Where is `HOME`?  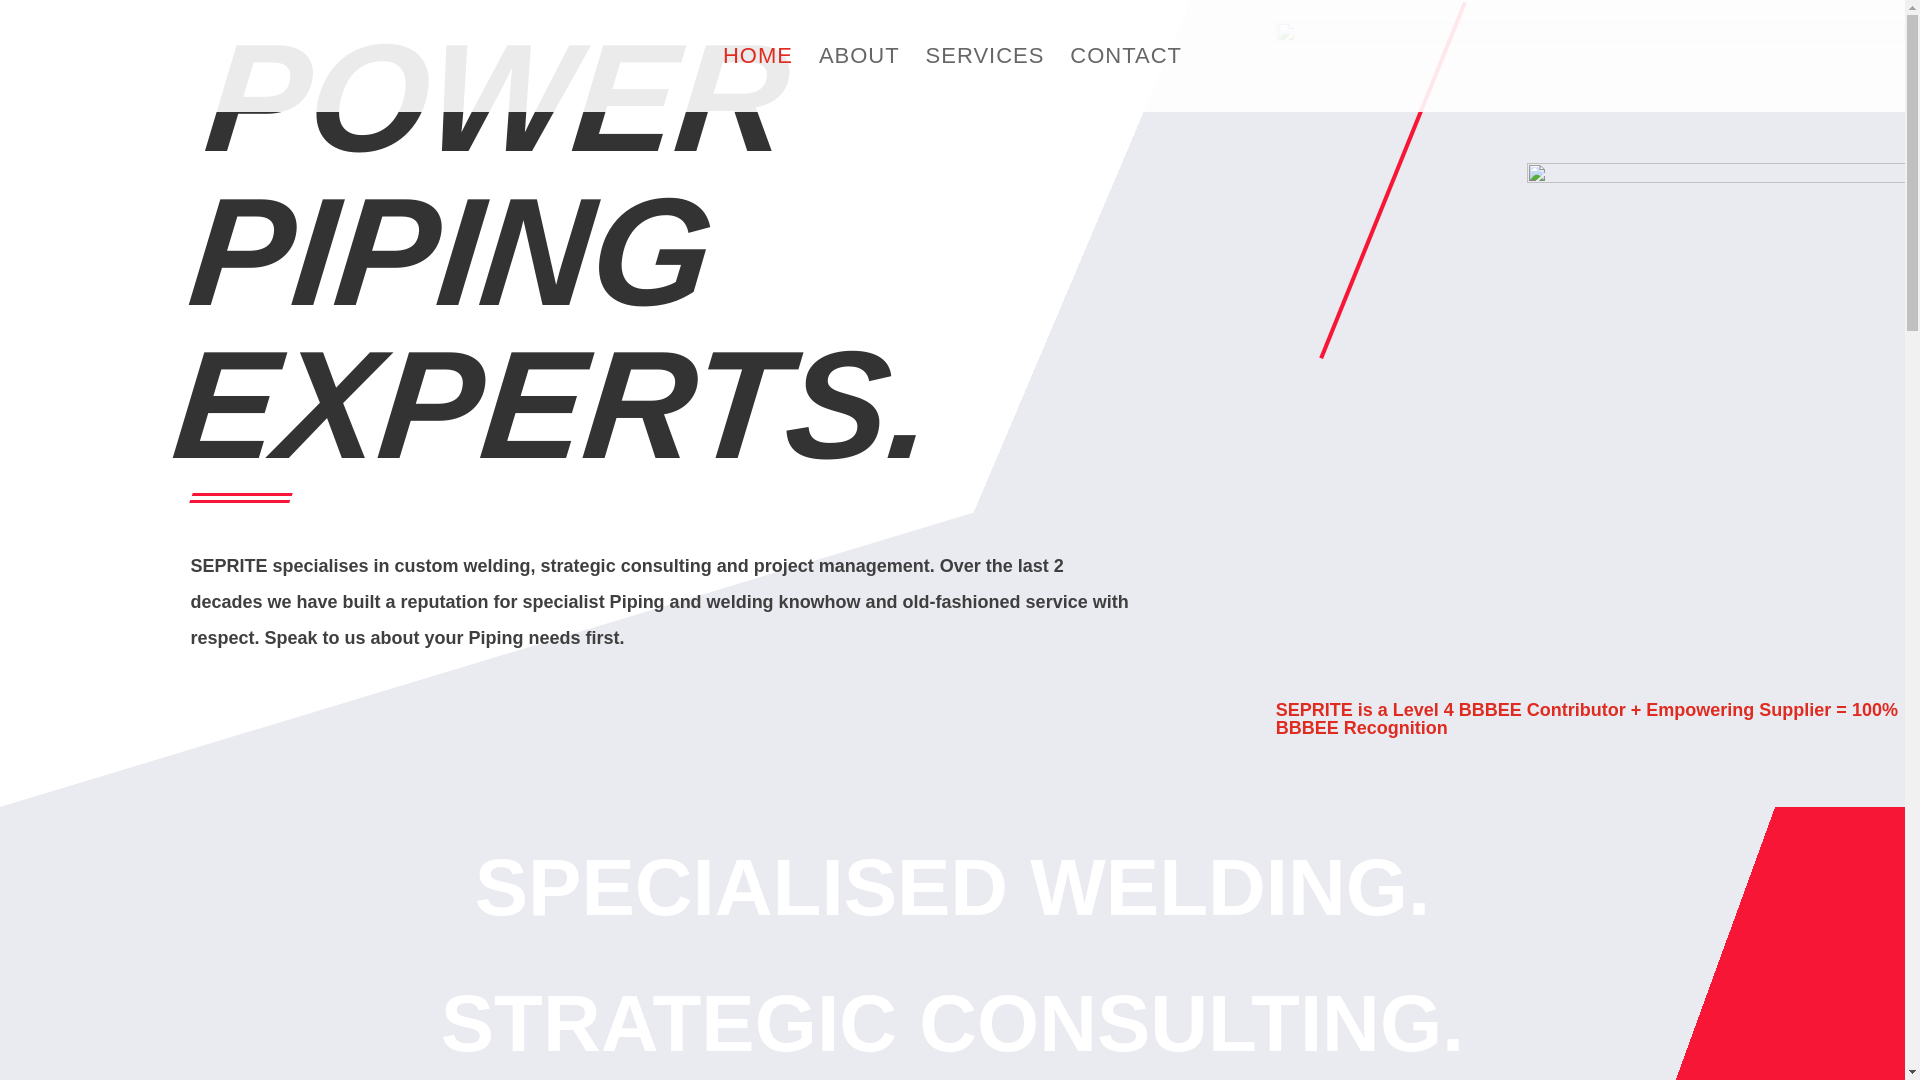 HOME is located at coordinates (758, 80).